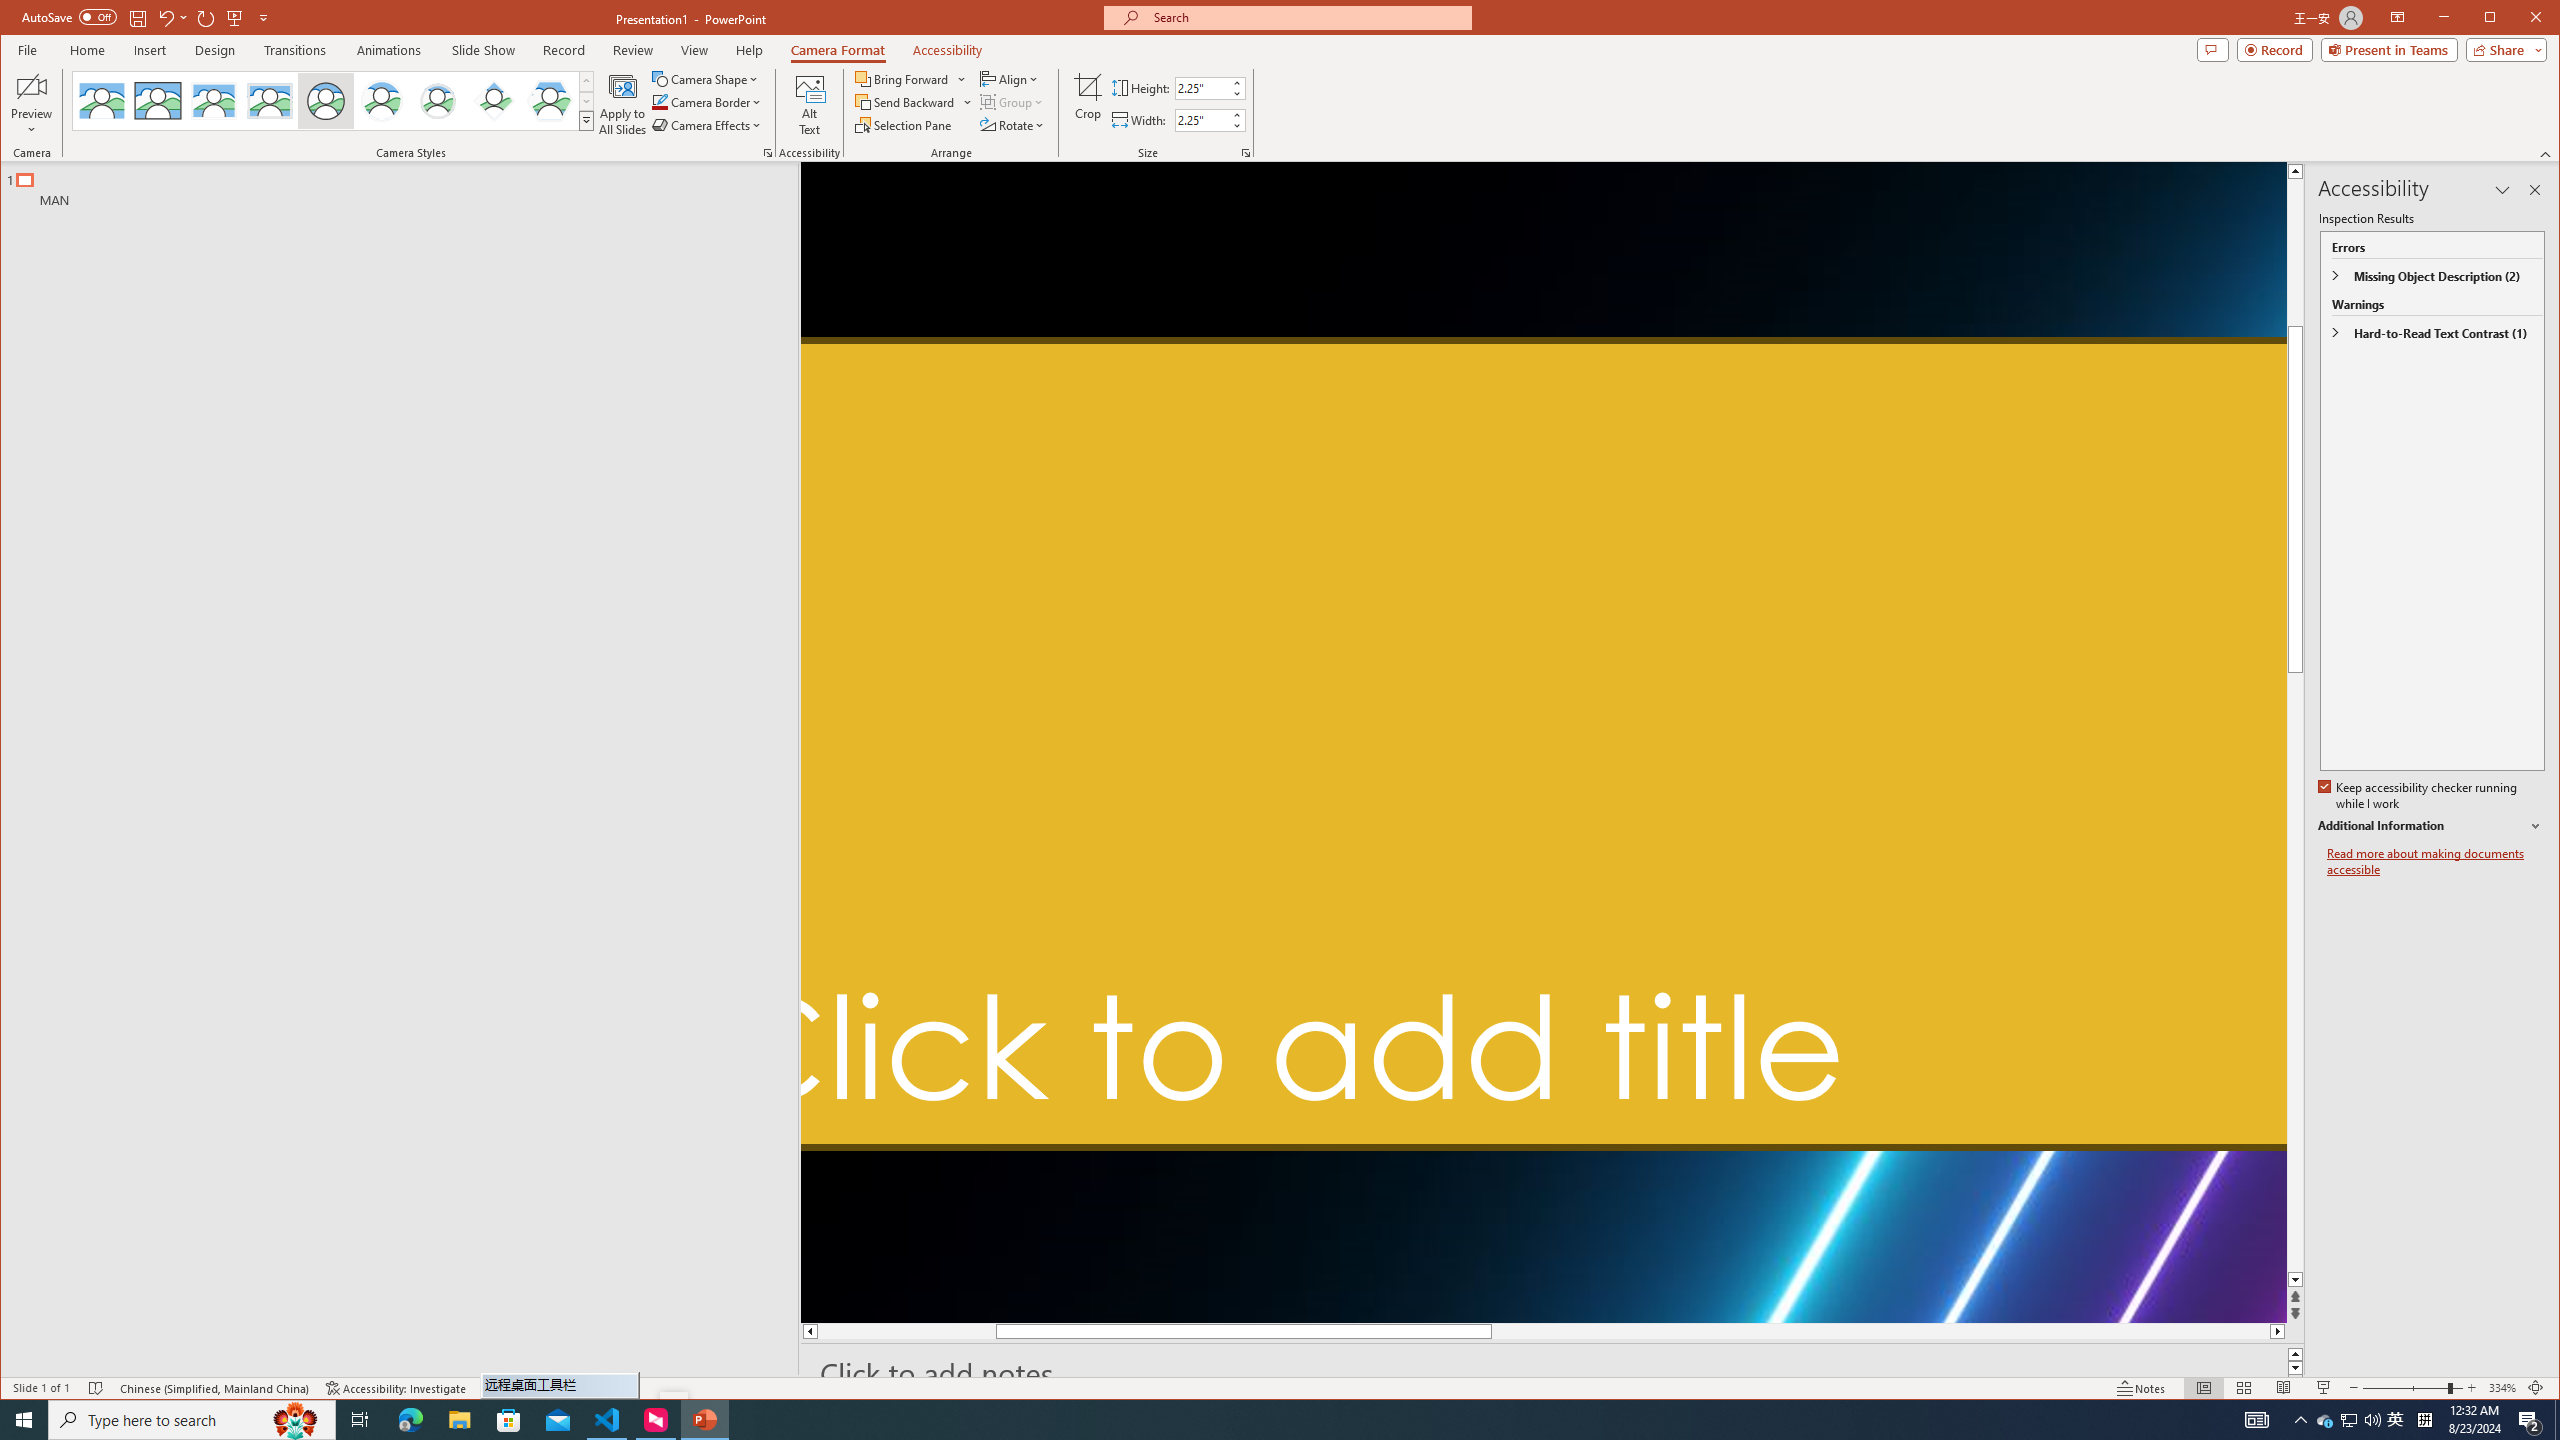  Describe the element at coordinates (270, 101) in the screenshot. I see `Soft Edge Rectangle` at that location.